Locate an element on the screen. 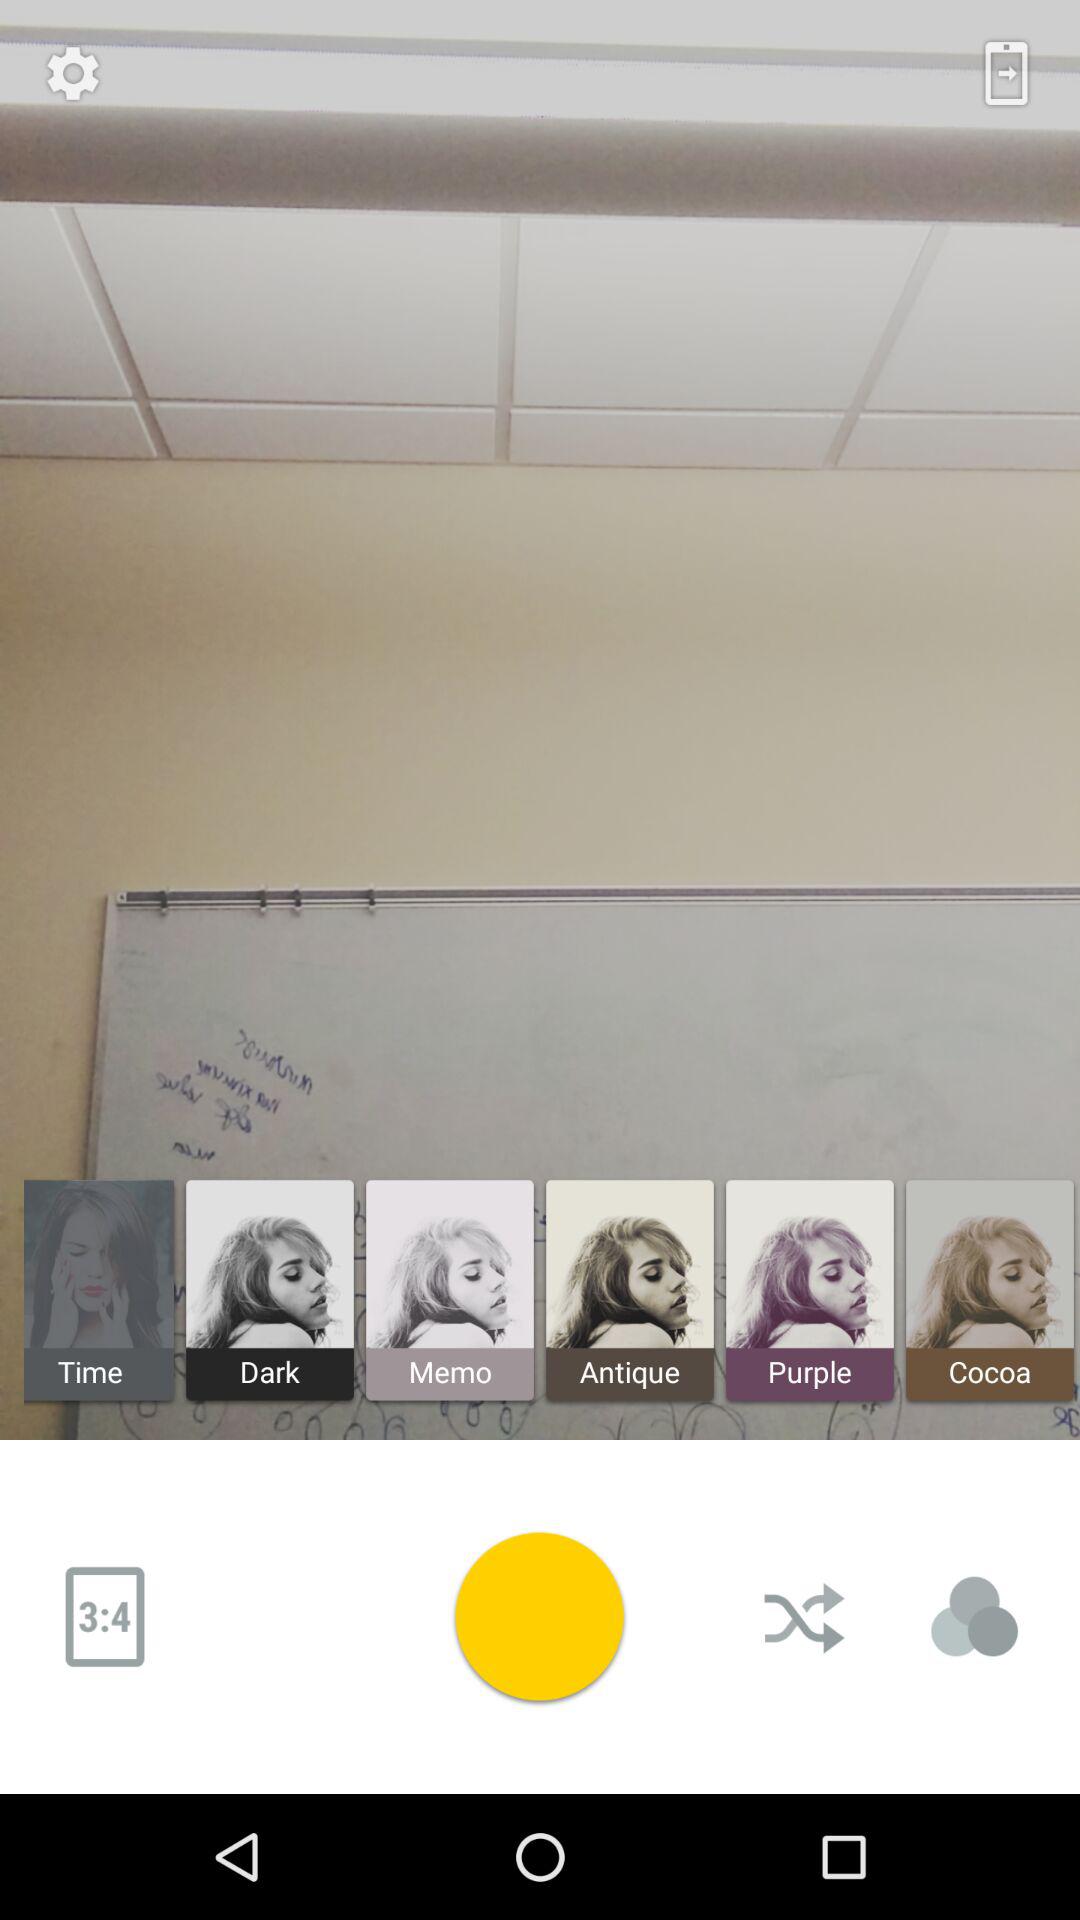 This screenshot has height=1920, width=1080. settings is located at coordinates (73, 73).